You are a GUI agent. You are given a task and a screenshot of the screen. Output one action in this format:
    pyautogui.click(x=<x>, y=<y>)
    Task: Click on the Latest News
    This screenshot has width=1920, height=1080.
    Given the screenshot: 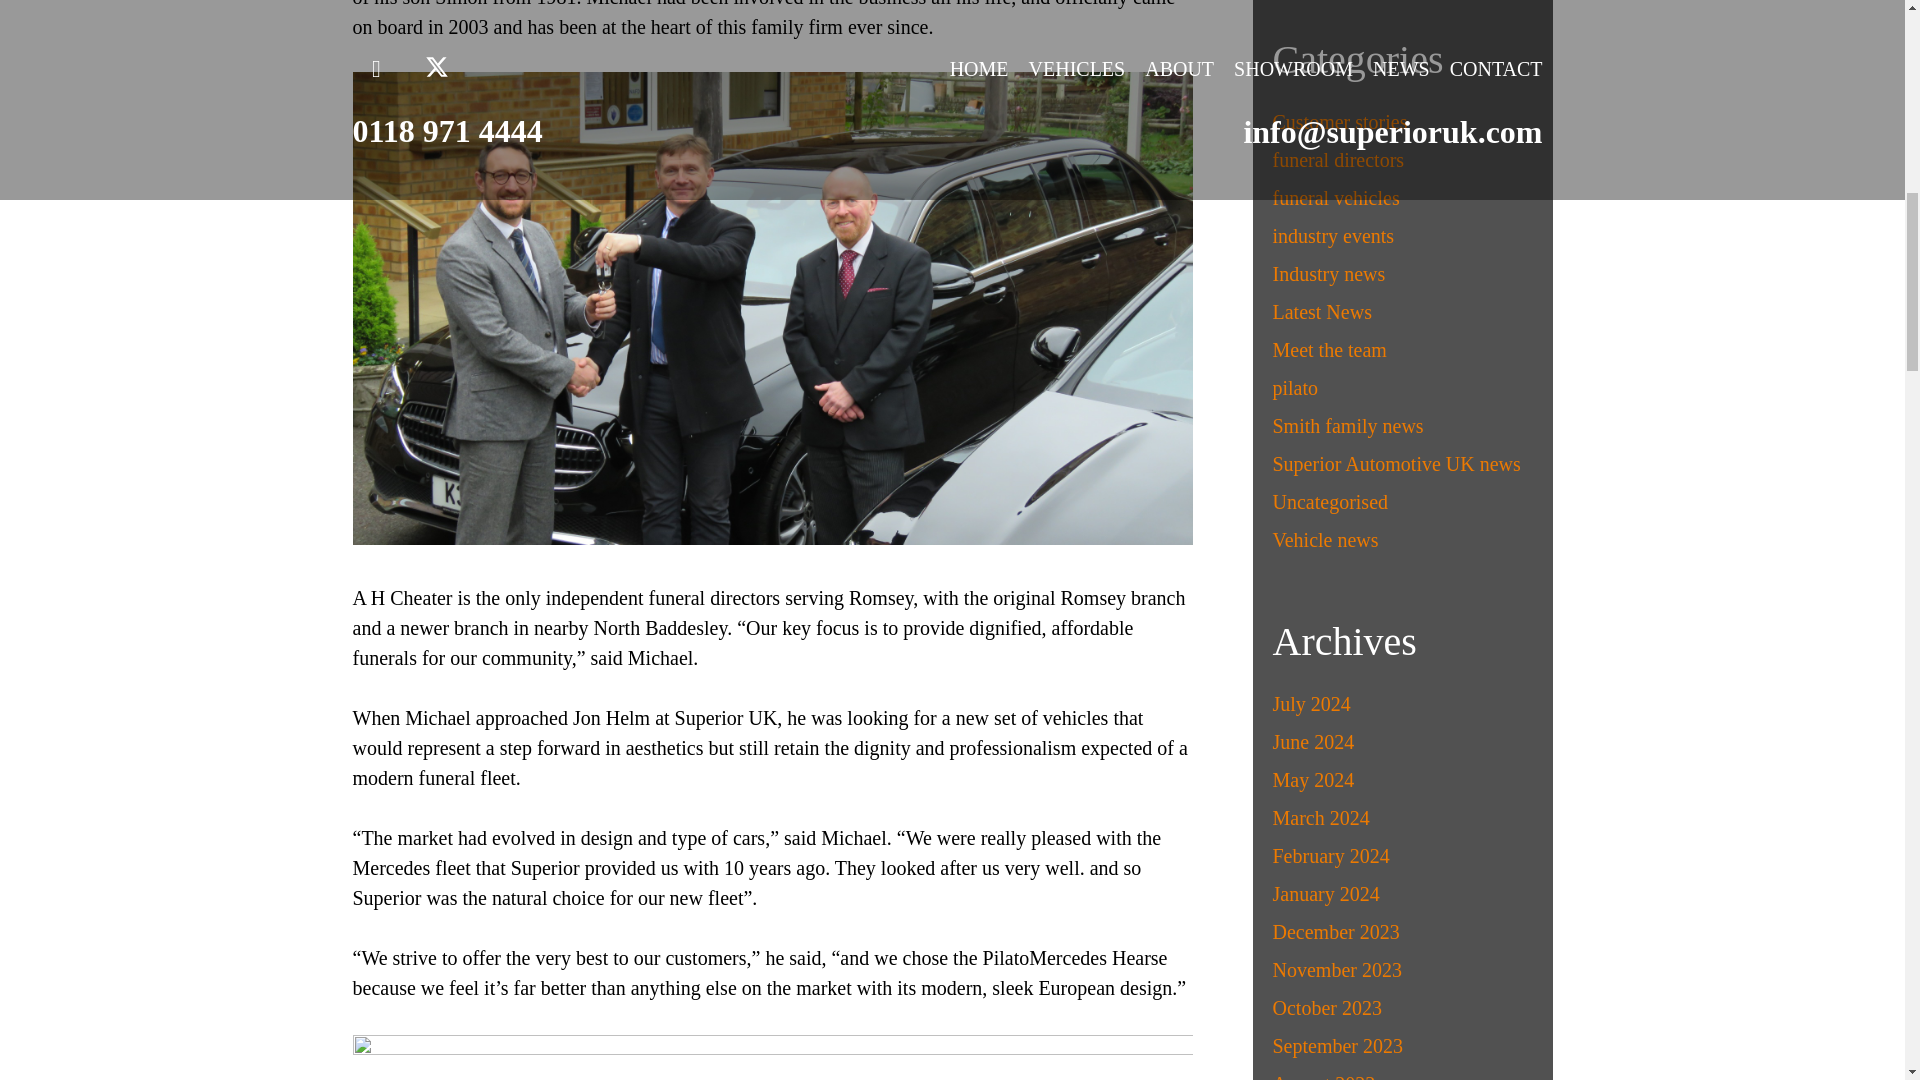 What is the action you would take?
    pyautogui.click(x=1320, y=312)
    